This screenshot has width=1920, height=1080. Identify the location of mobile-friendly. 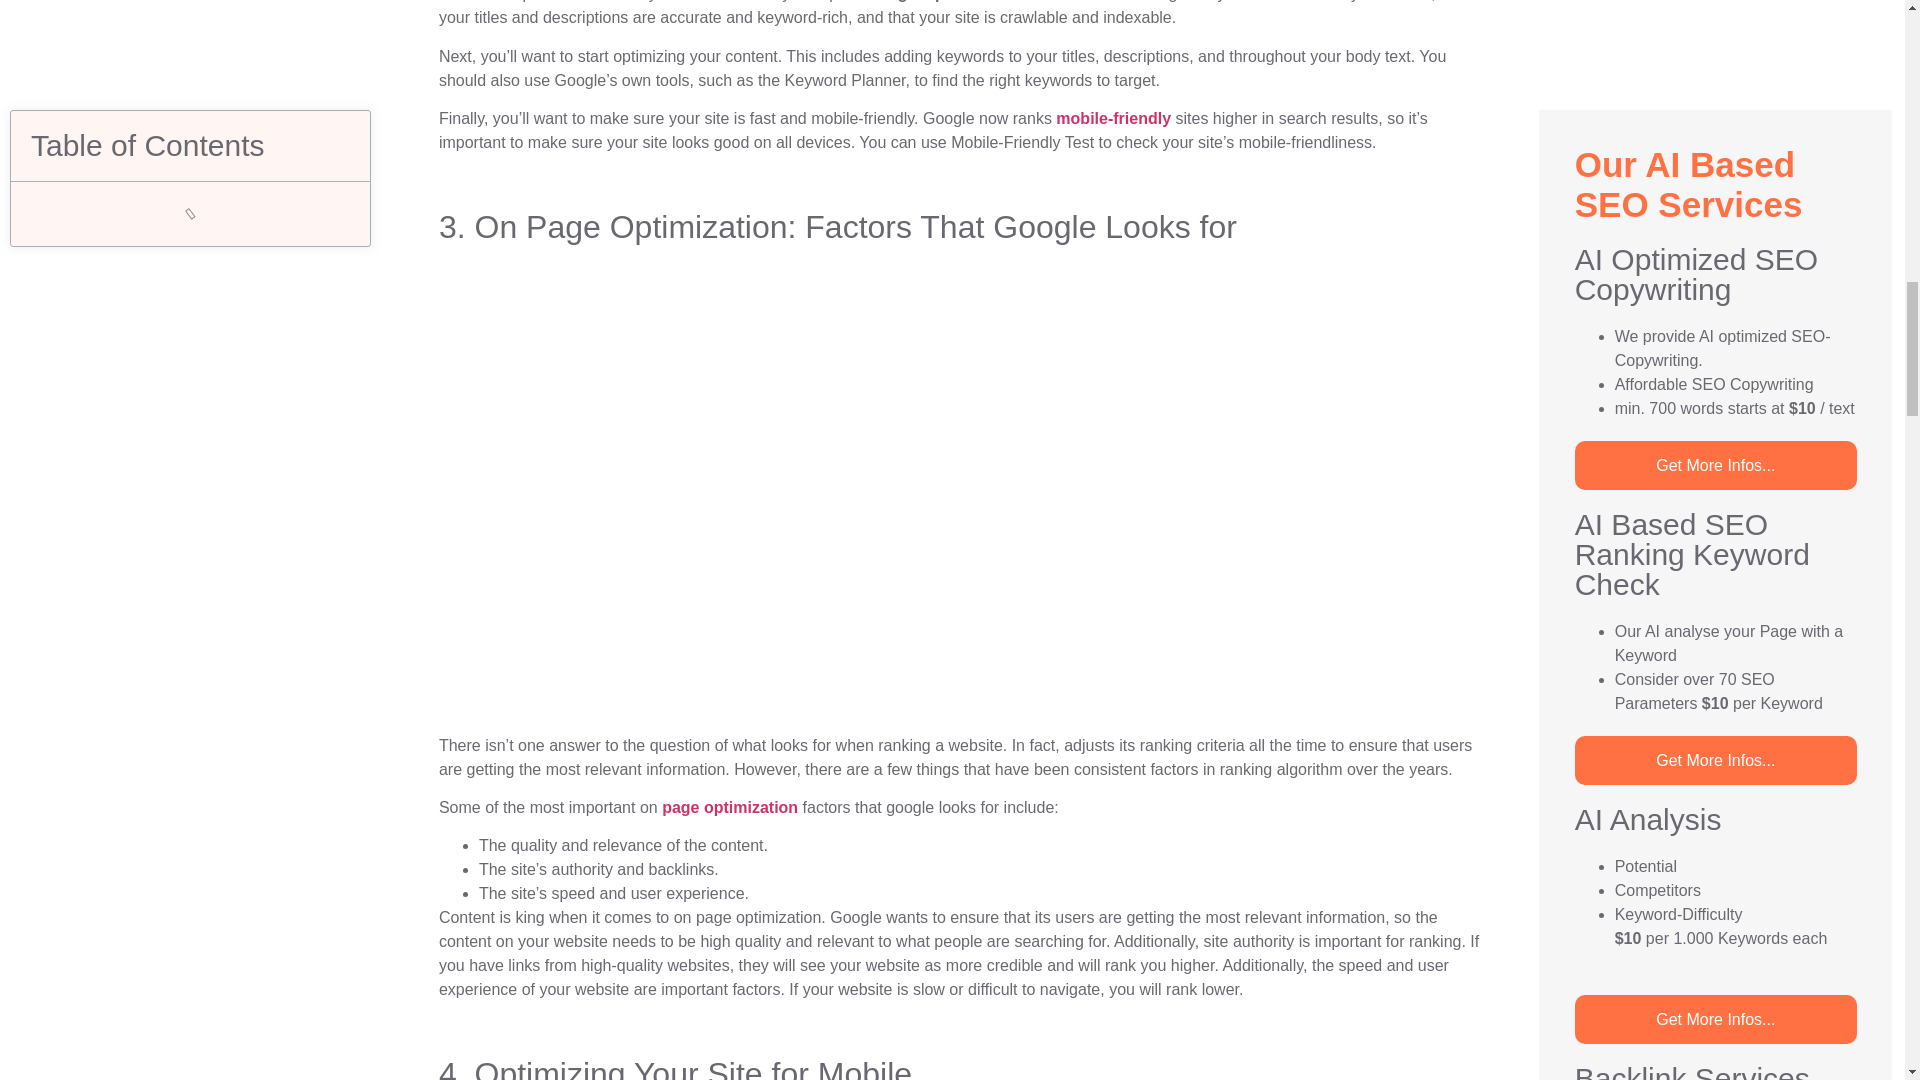
(1114, 118).